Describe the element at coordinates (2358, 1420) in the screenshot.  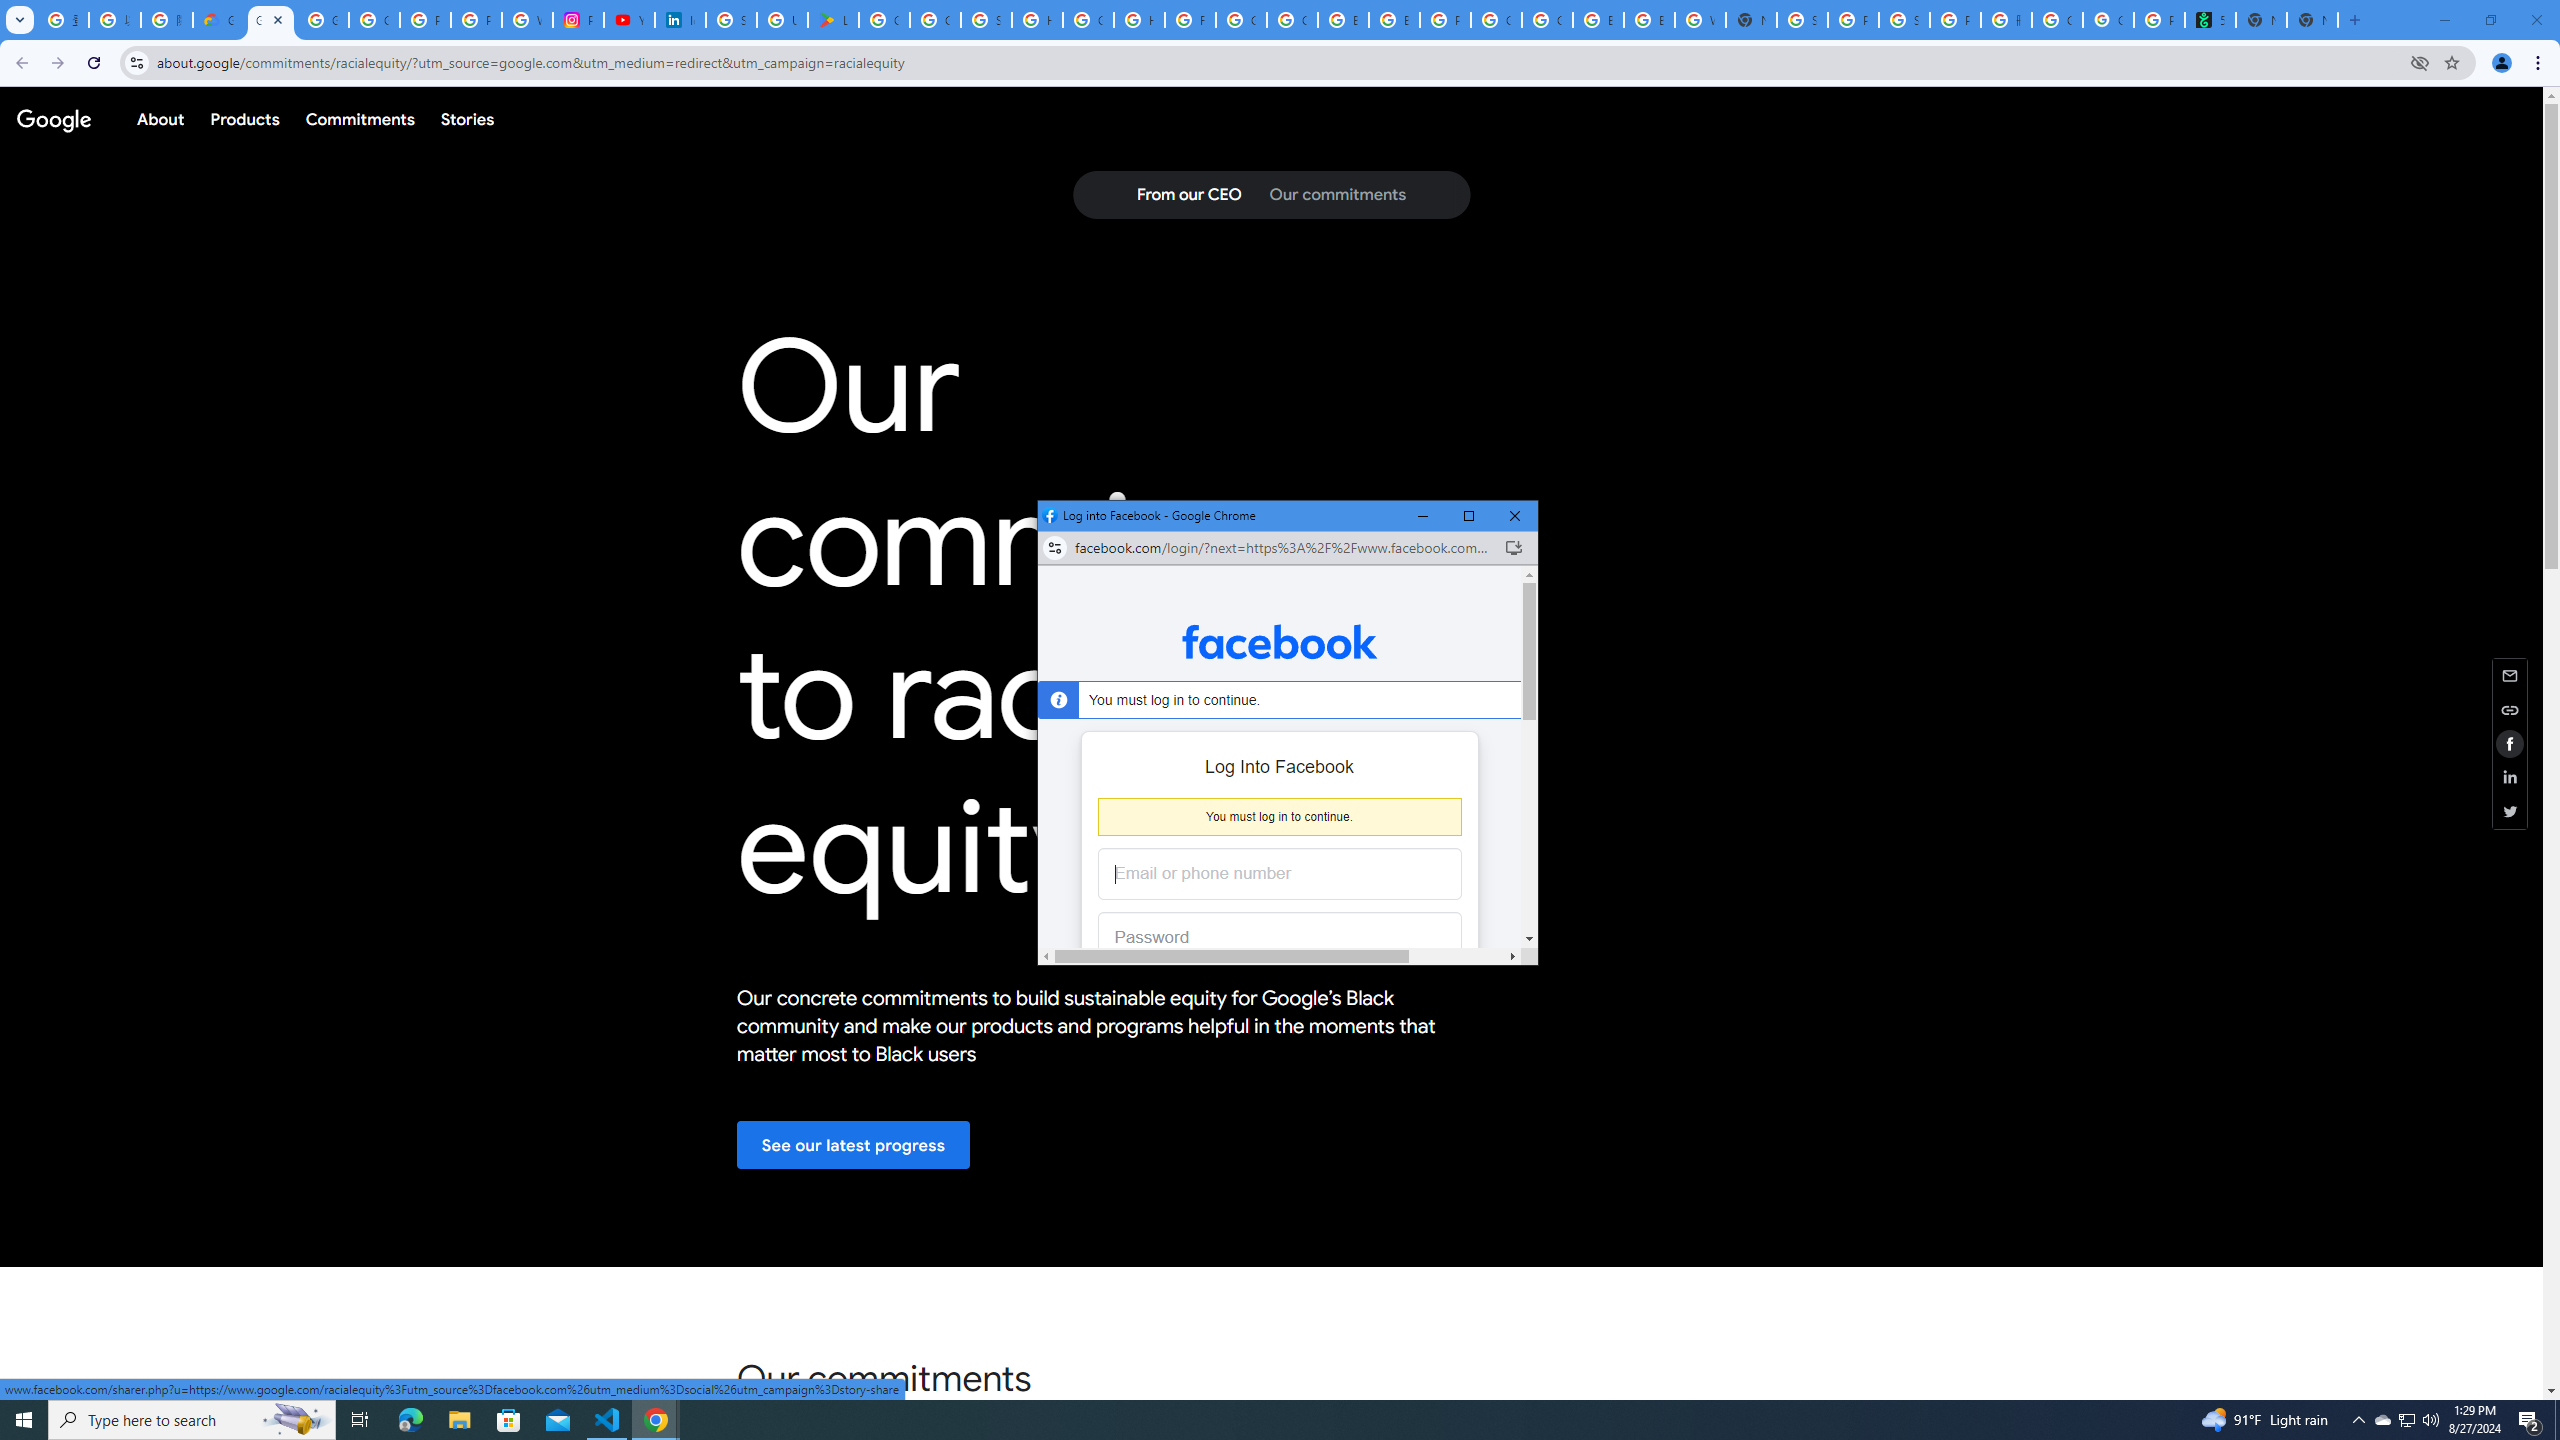
I see `Type here to search` at that location.